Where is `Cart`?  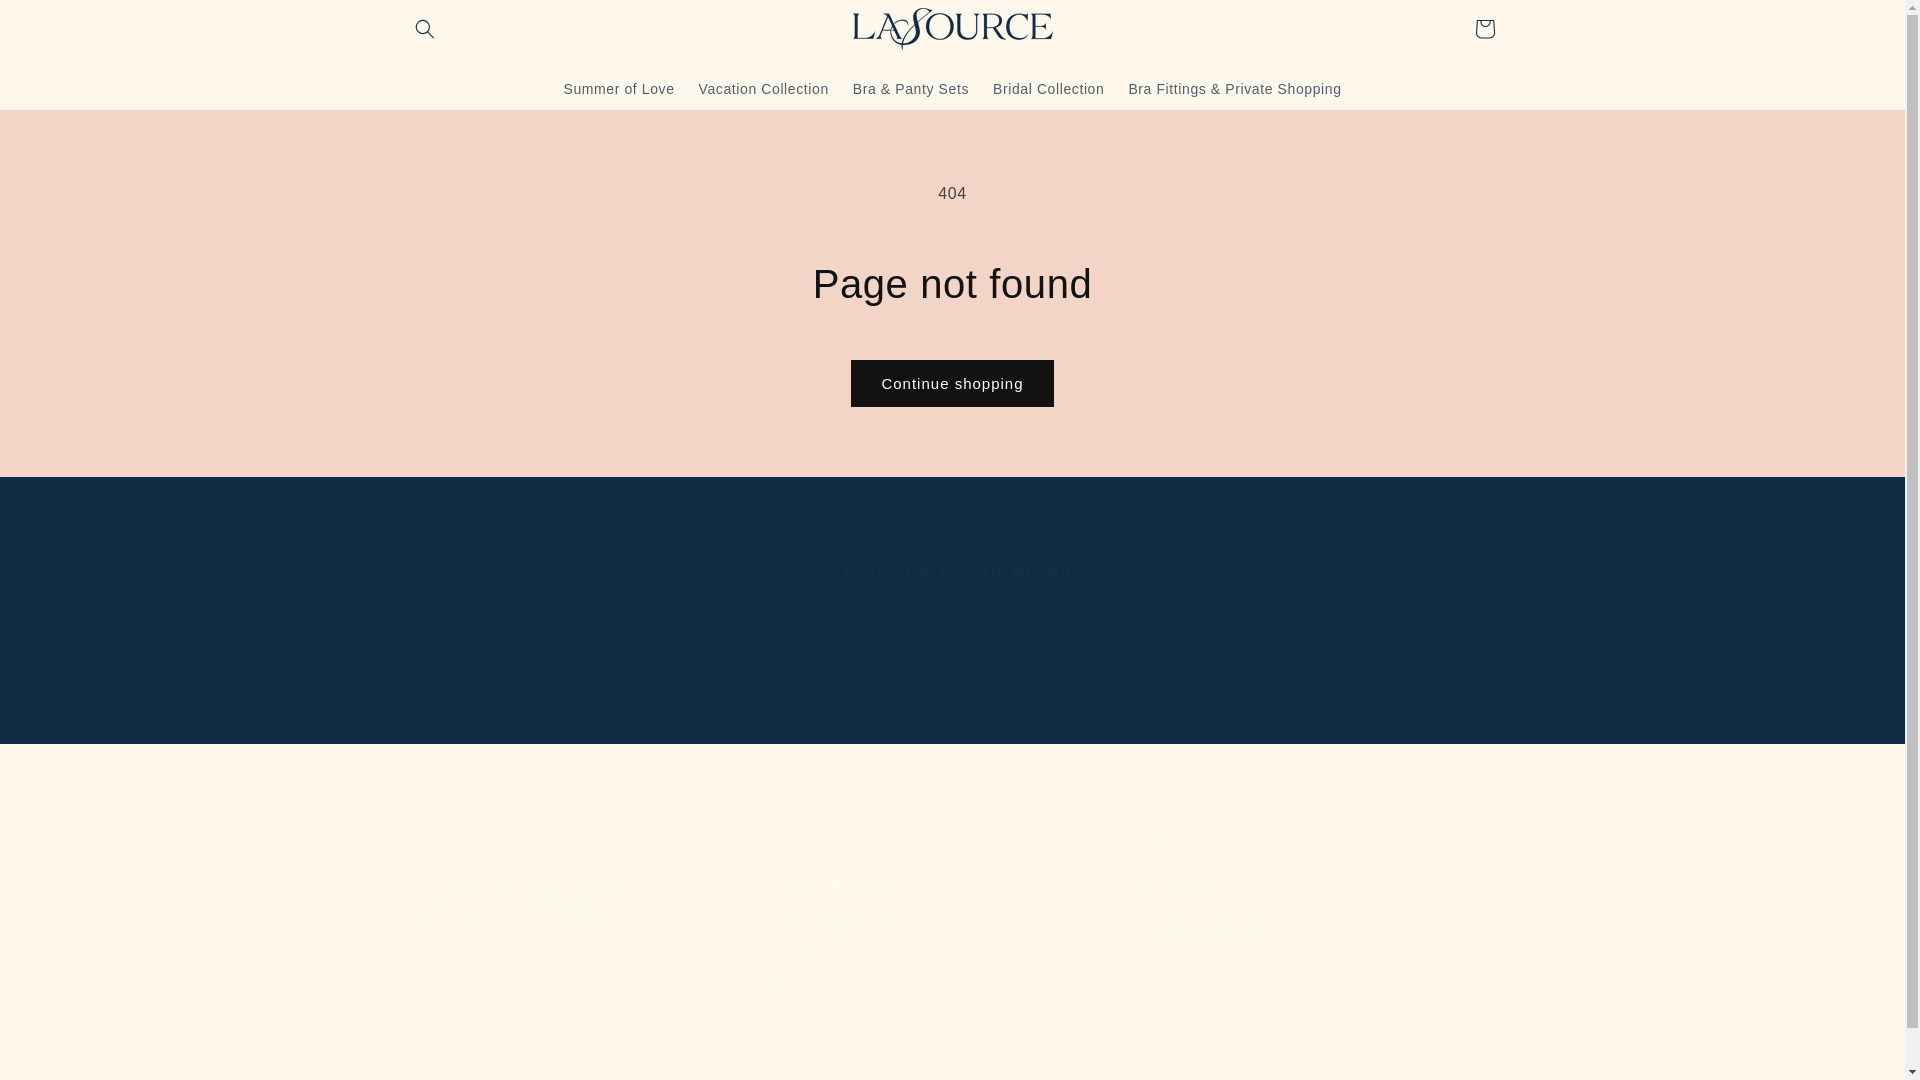 Cart is located at coordinates (952, 918).